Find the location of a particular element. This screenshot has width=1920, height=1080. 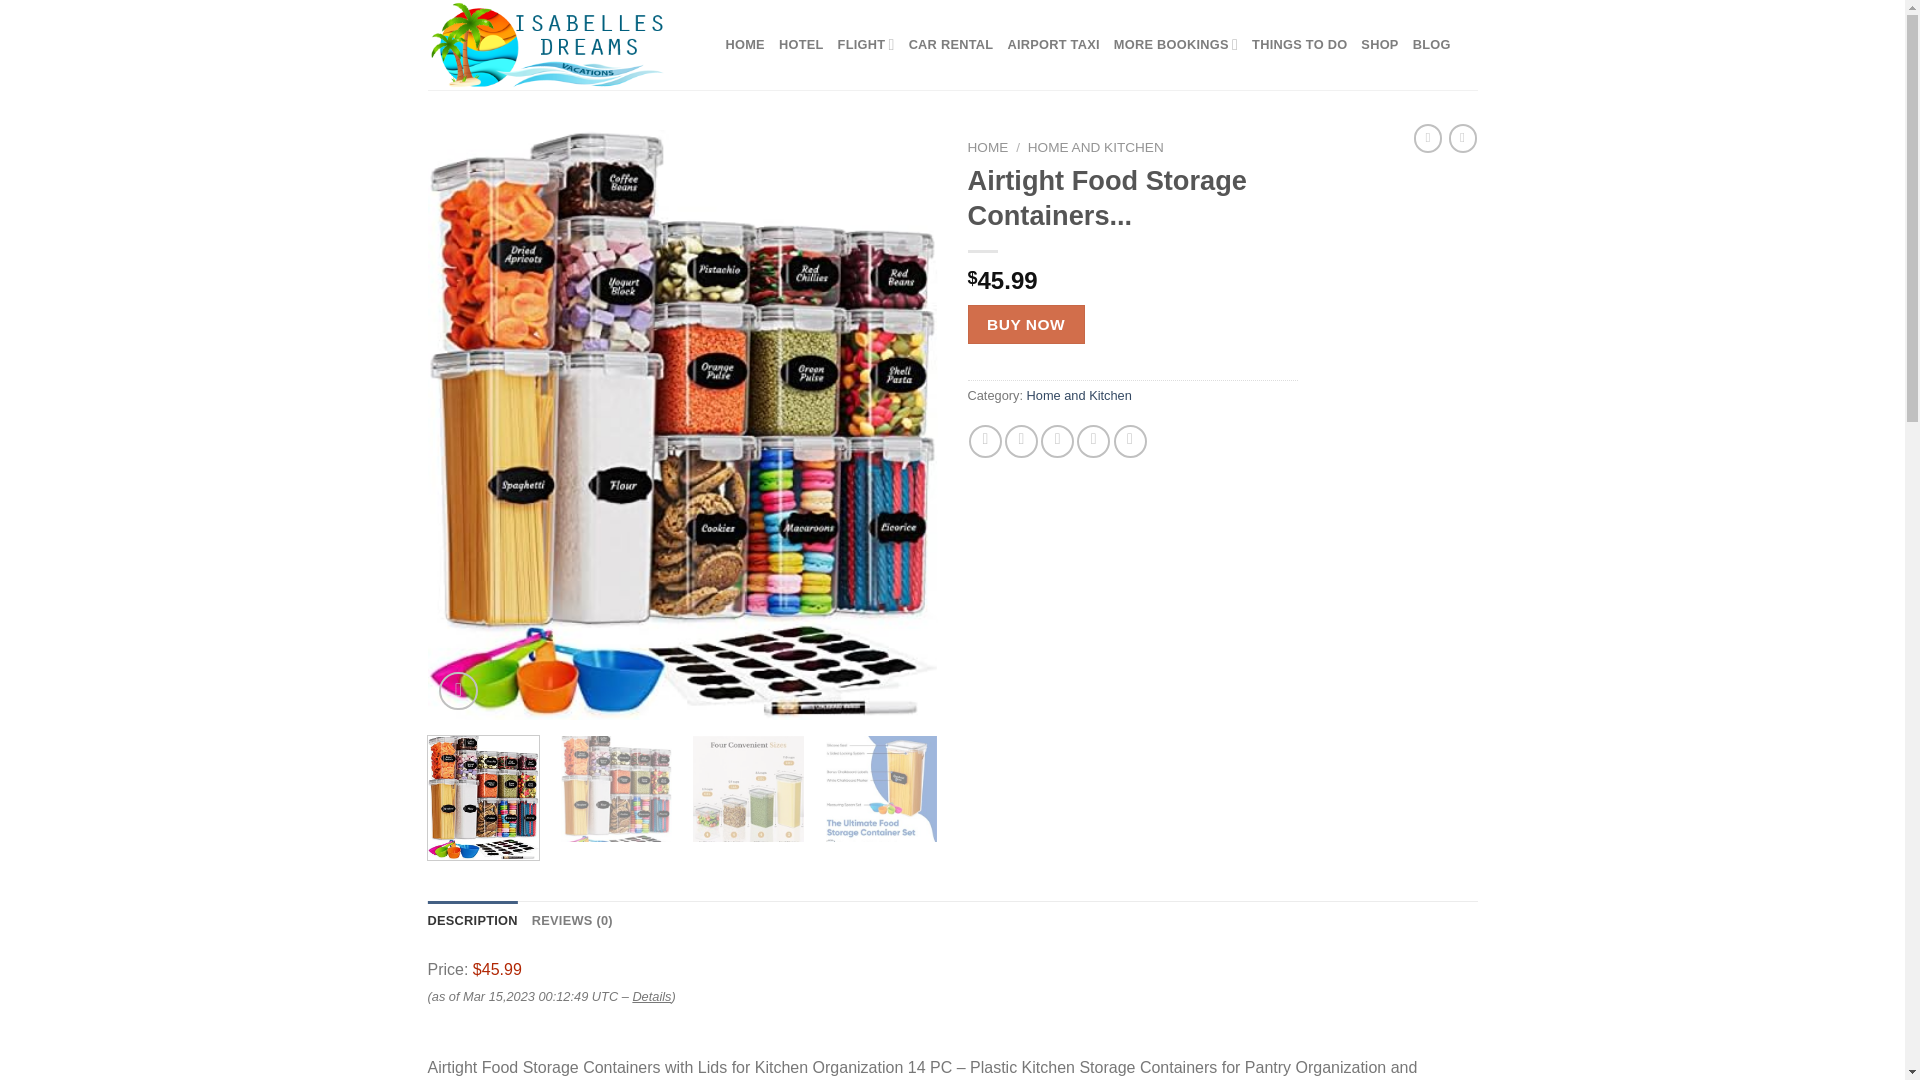

FLIGHT is located at coordinates (866, 44).